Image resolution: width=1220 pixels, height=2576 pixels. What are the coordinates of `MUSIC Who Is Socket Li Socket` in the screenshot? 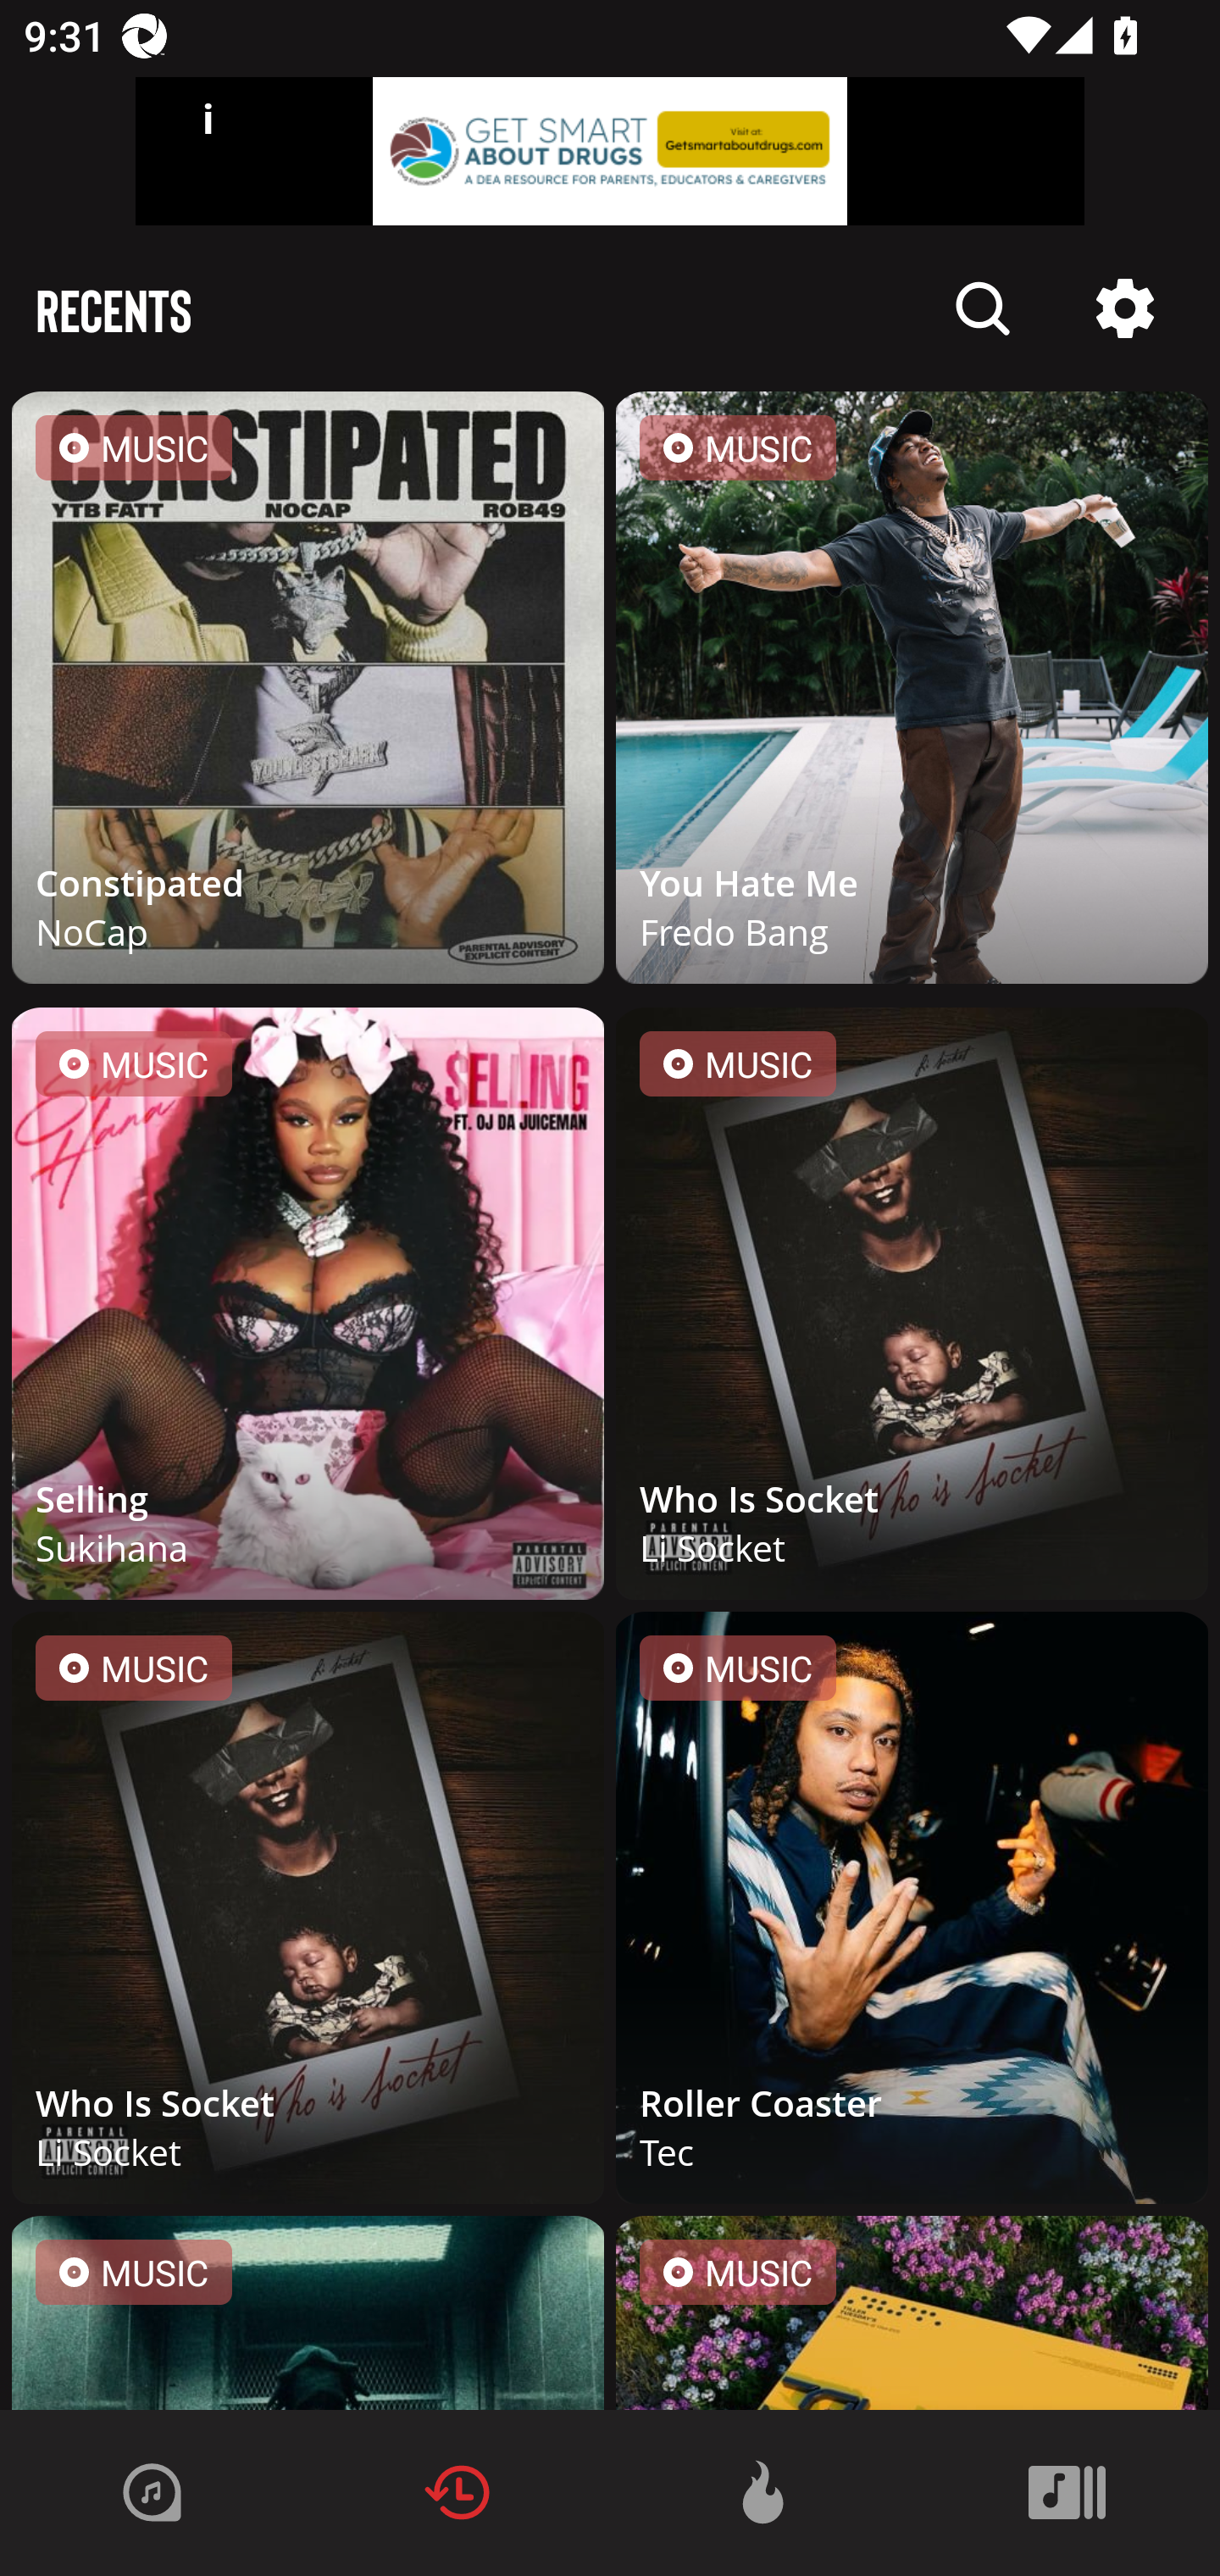 It's located at (308, 1913).